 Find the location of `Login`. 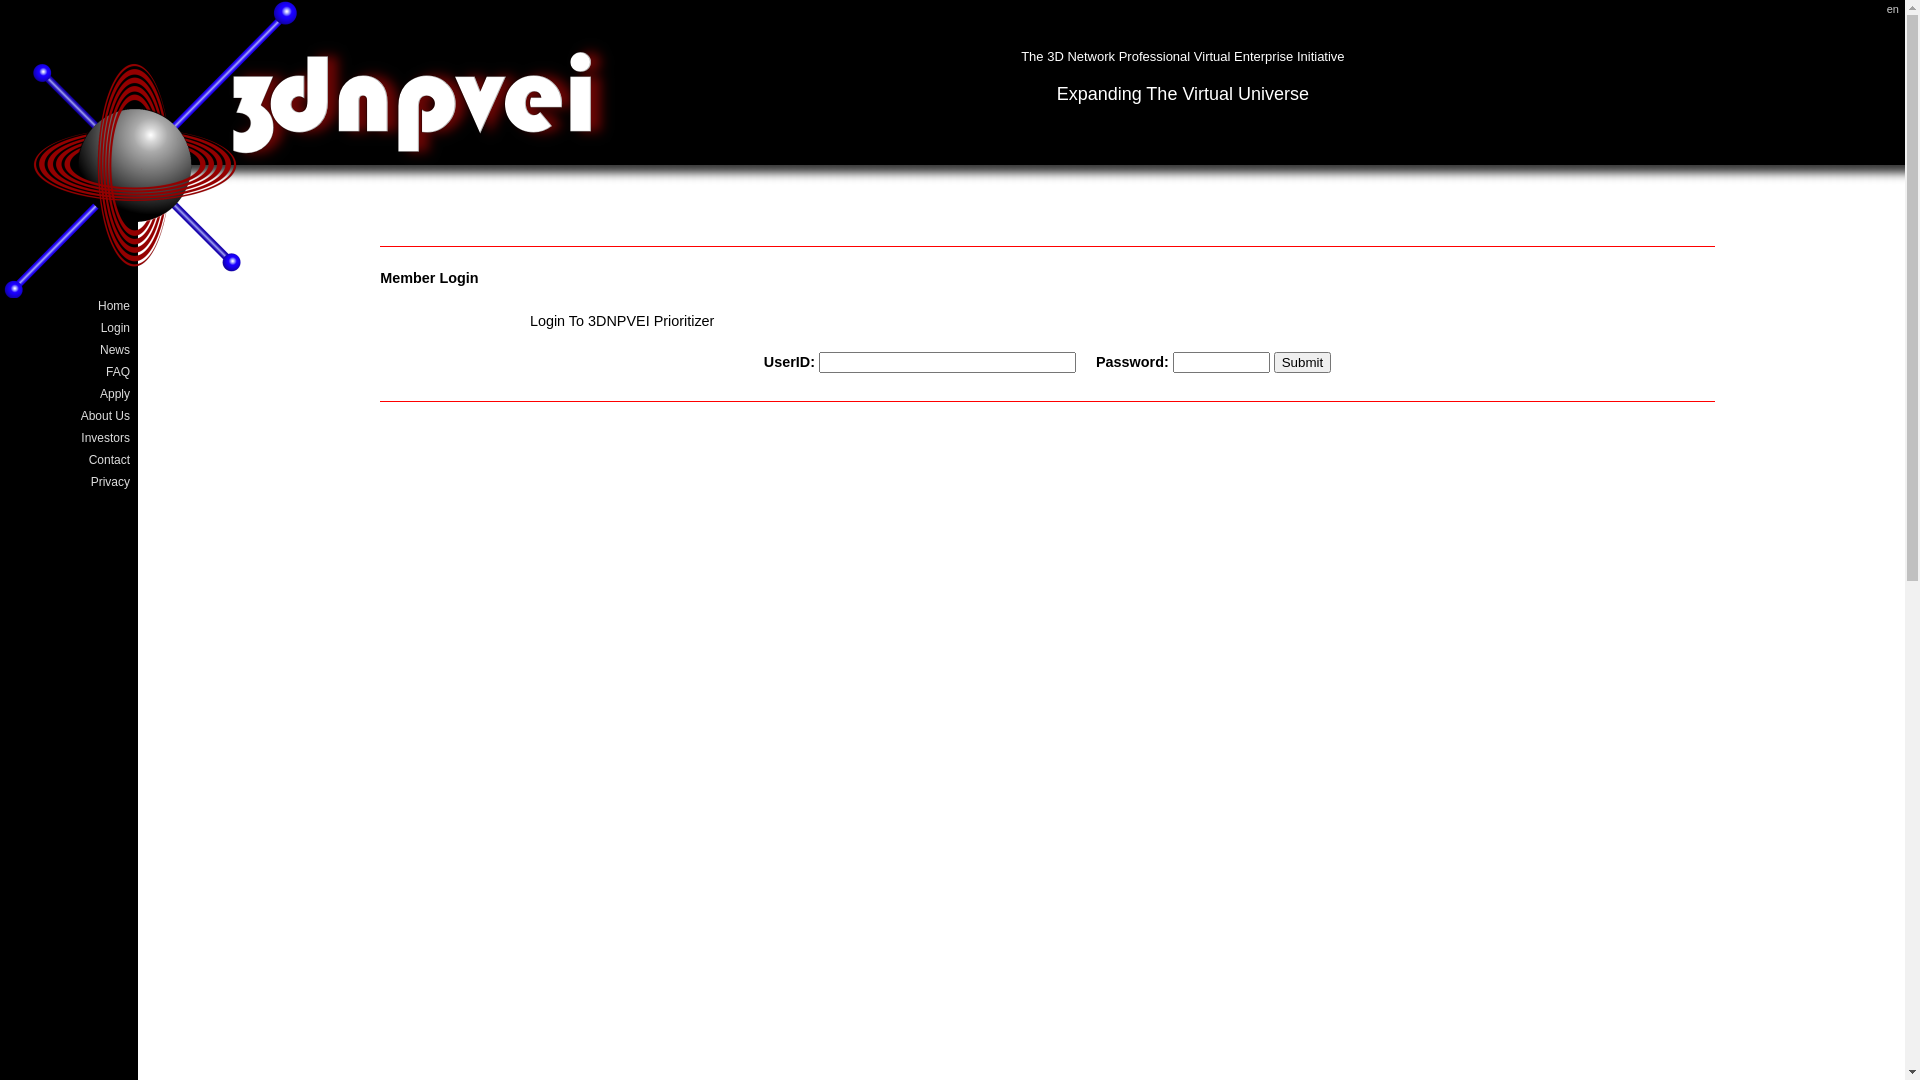

Login is located at coordinates (70, 328).